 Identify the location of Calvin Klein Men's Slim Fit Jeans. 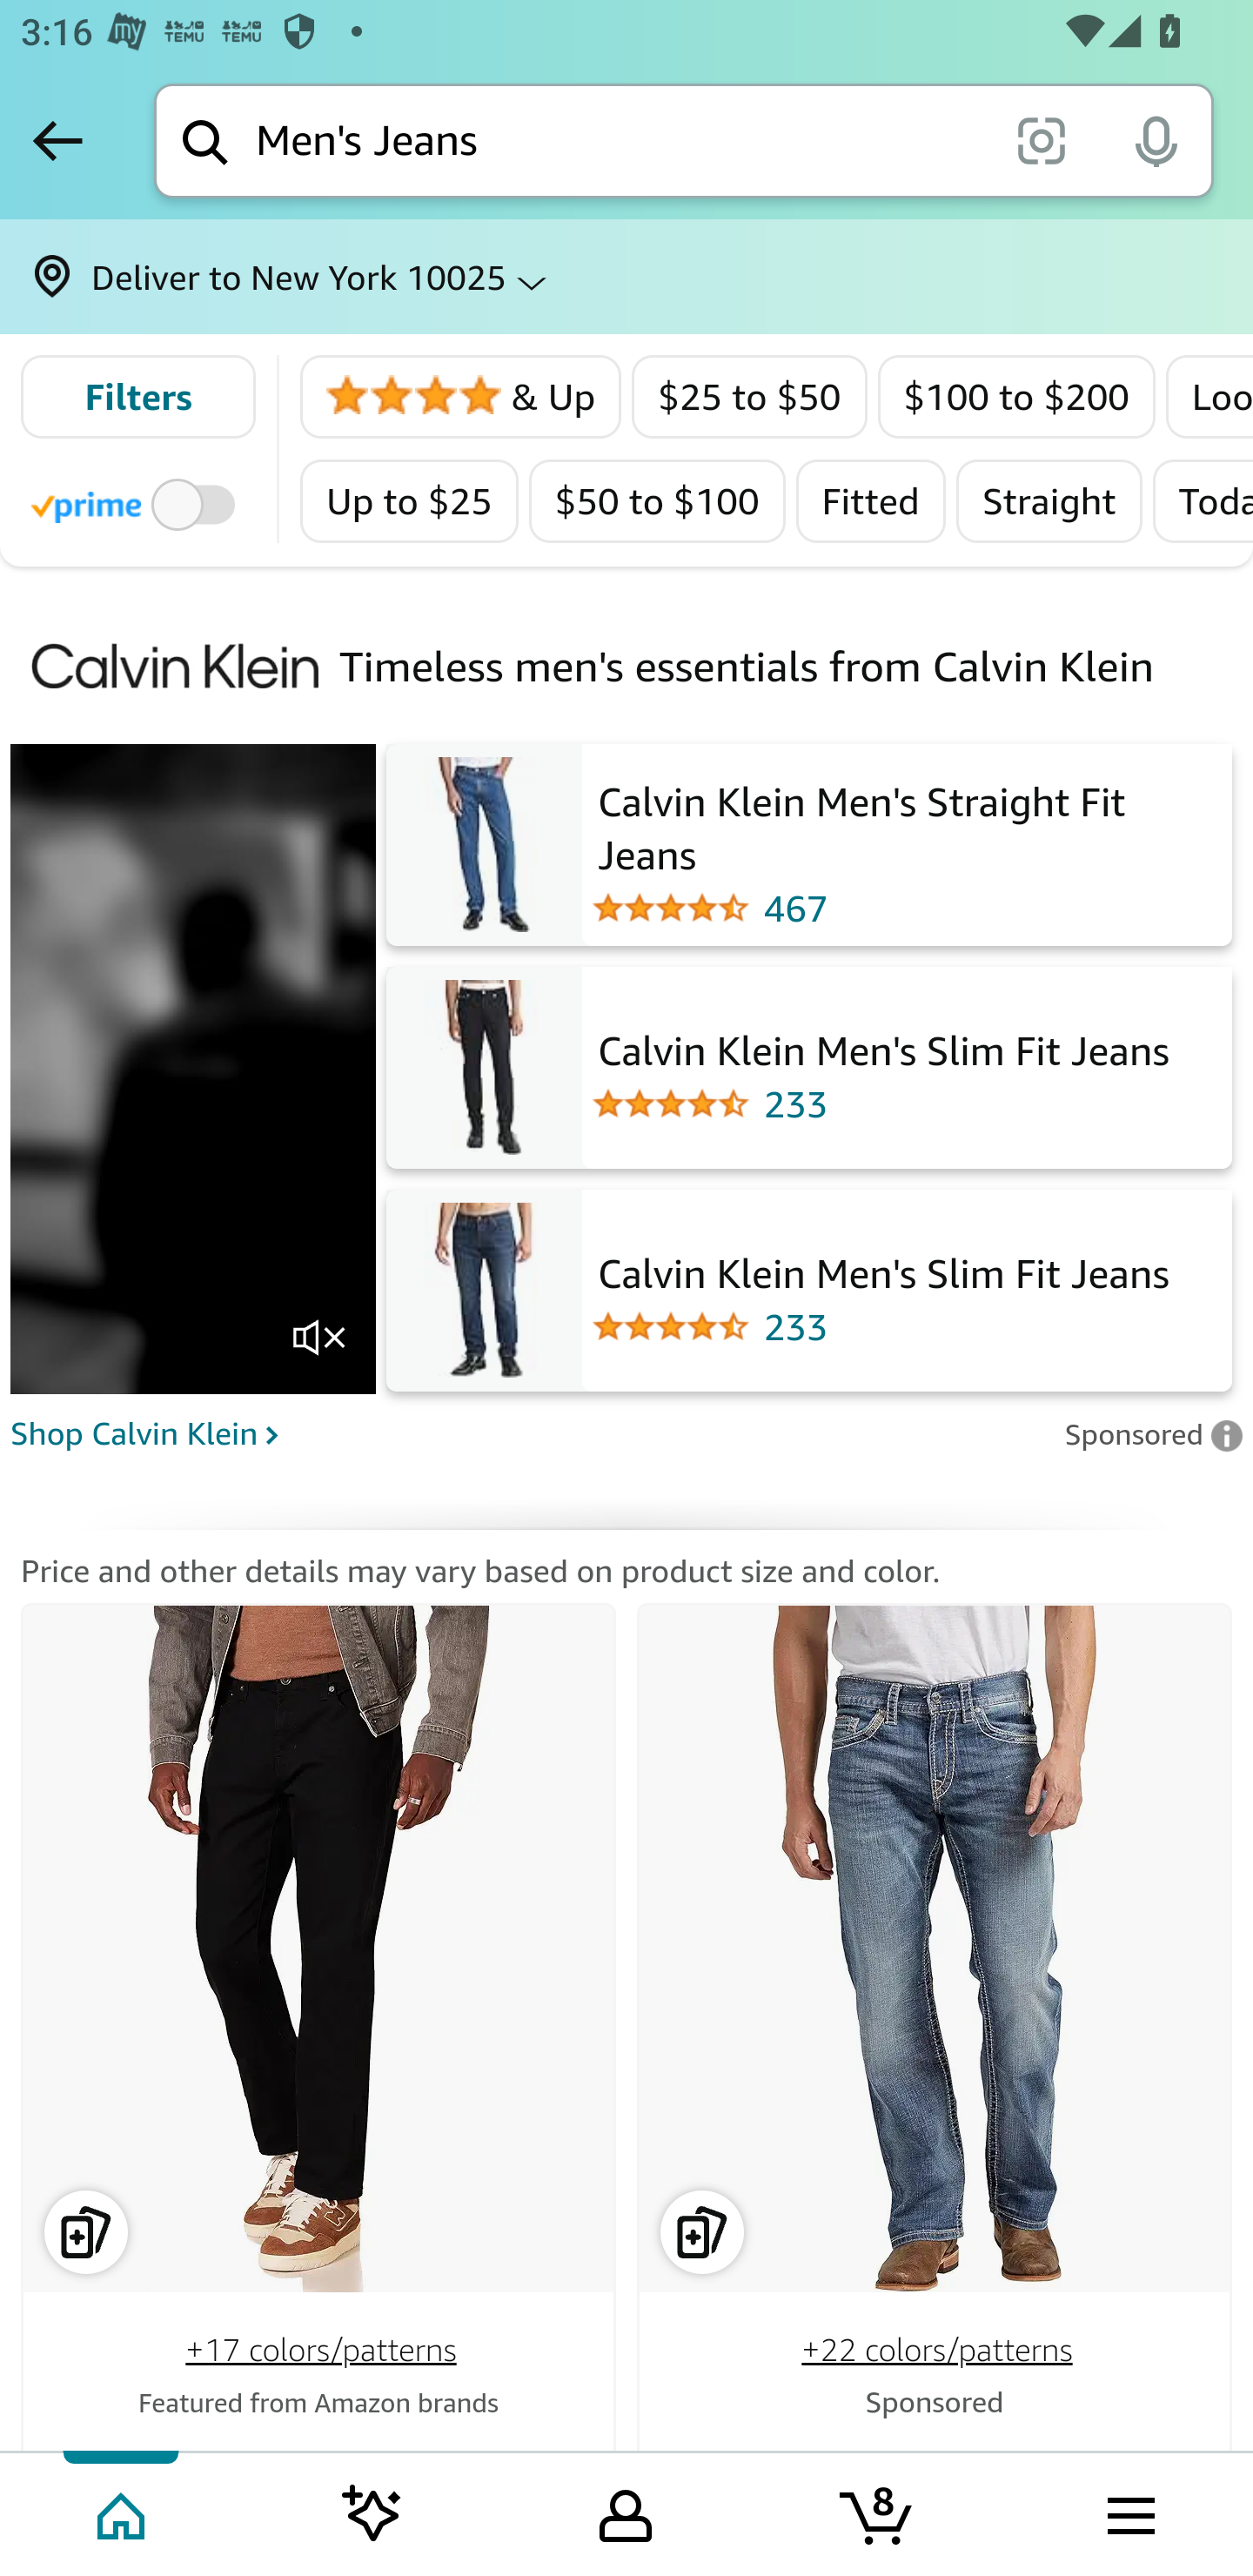
(881, 1269).